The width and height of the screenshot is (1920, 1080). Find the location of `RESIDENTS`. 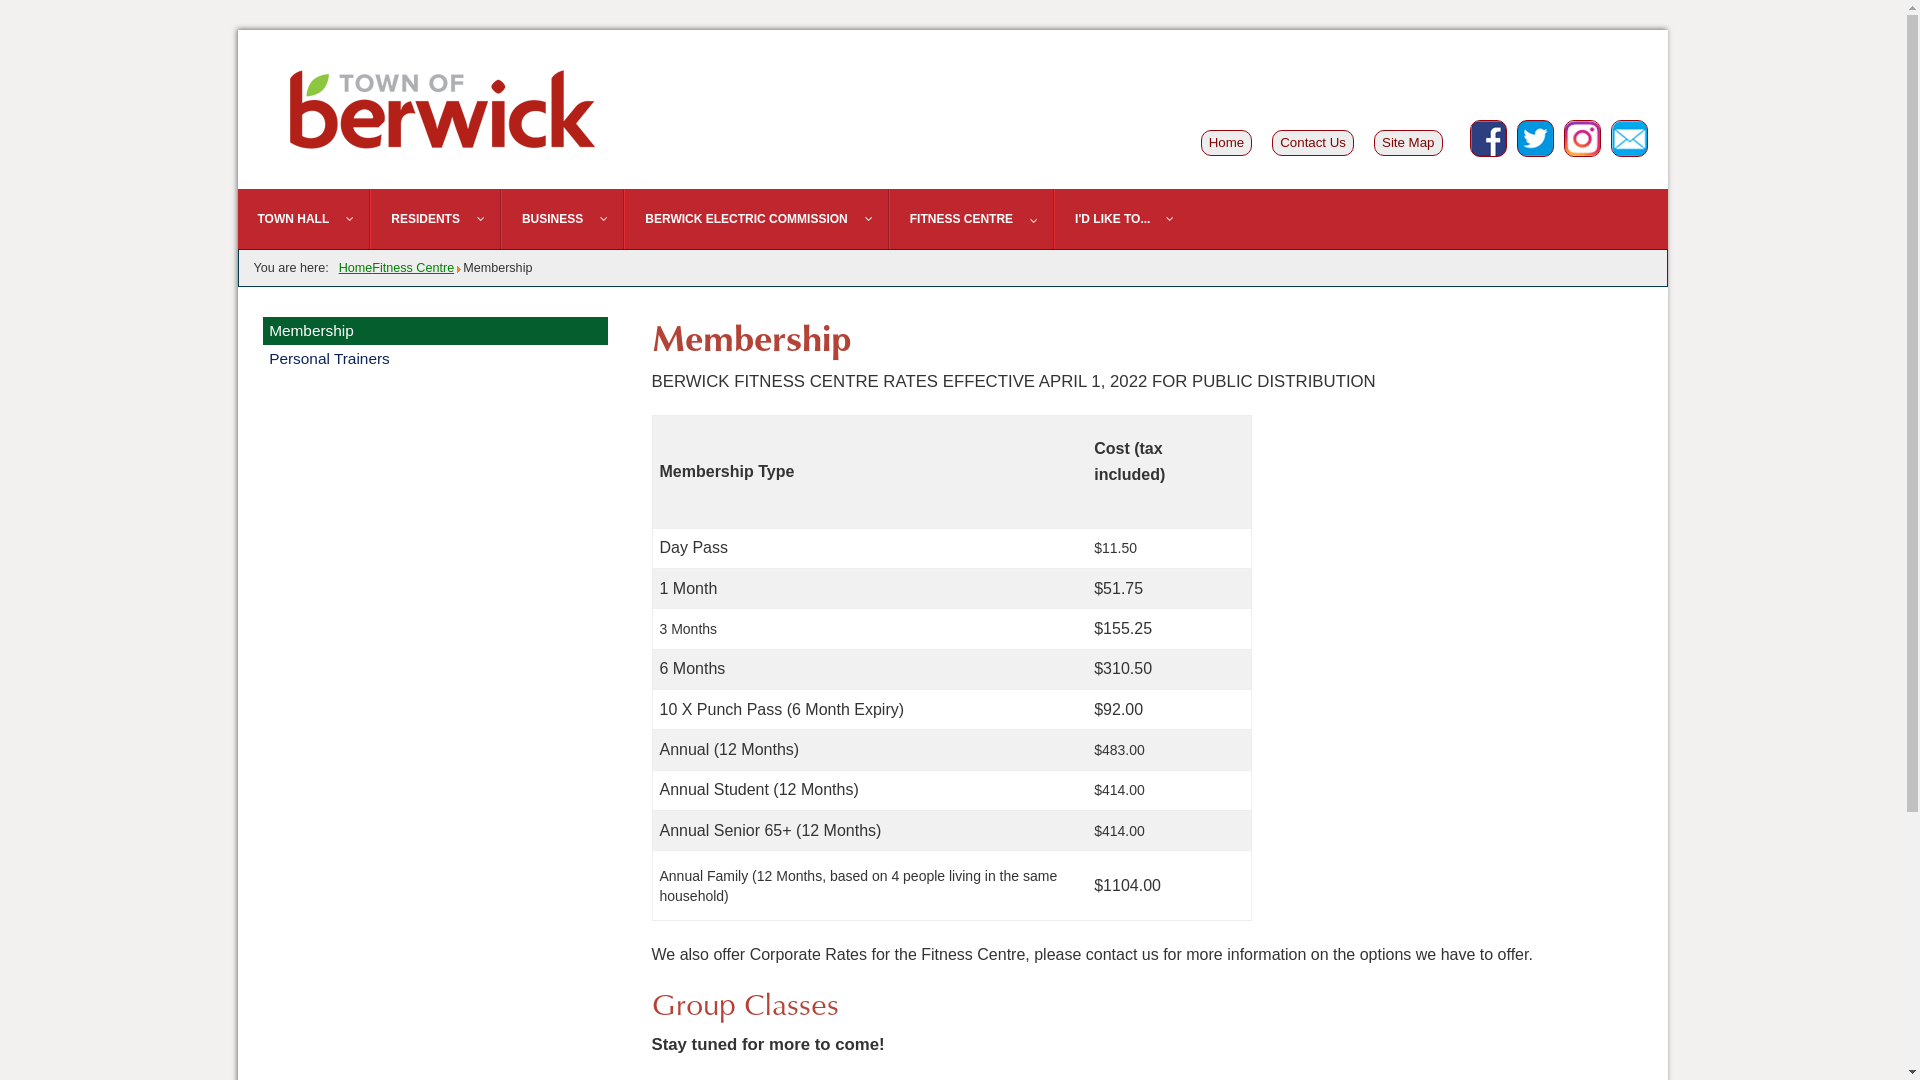

RESIDENTS is located at coordinates (436, 219).